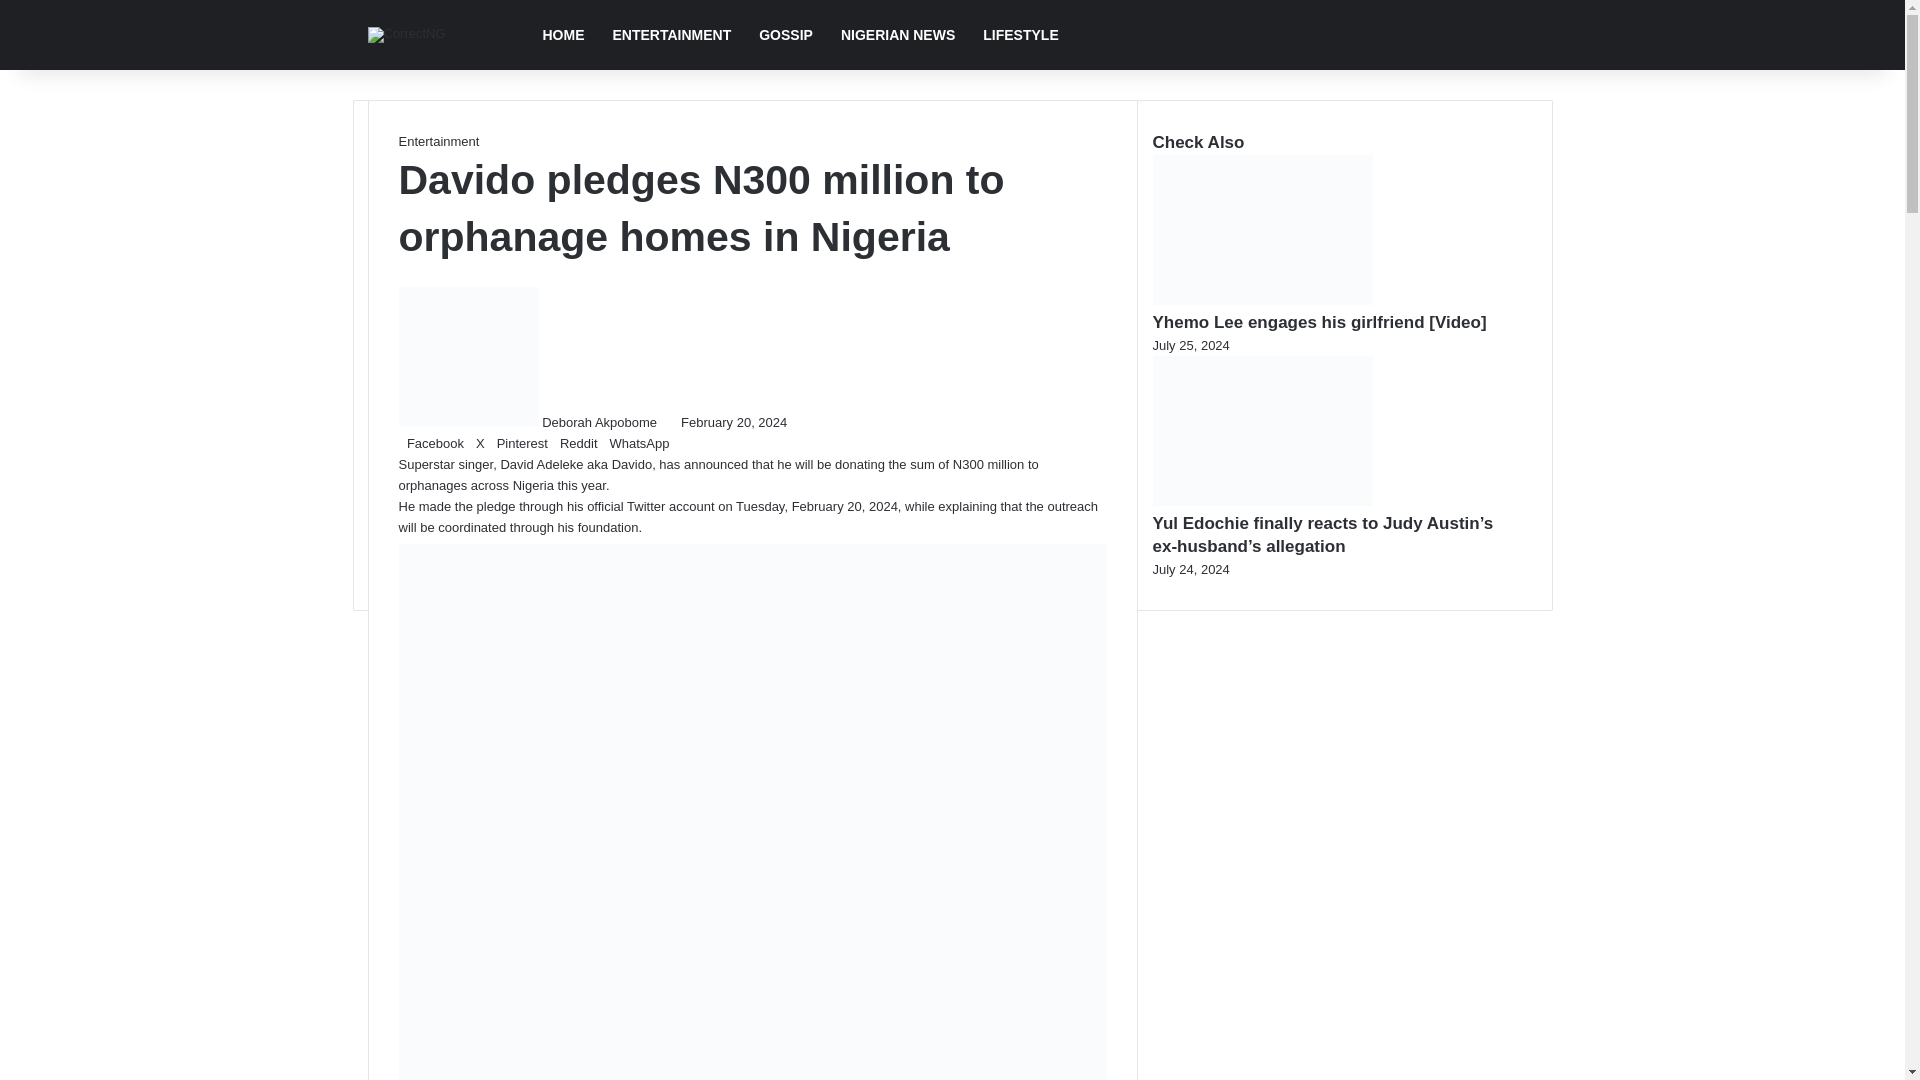 The image size is (1920, 1080). I want to click on X, so click(478, 444).